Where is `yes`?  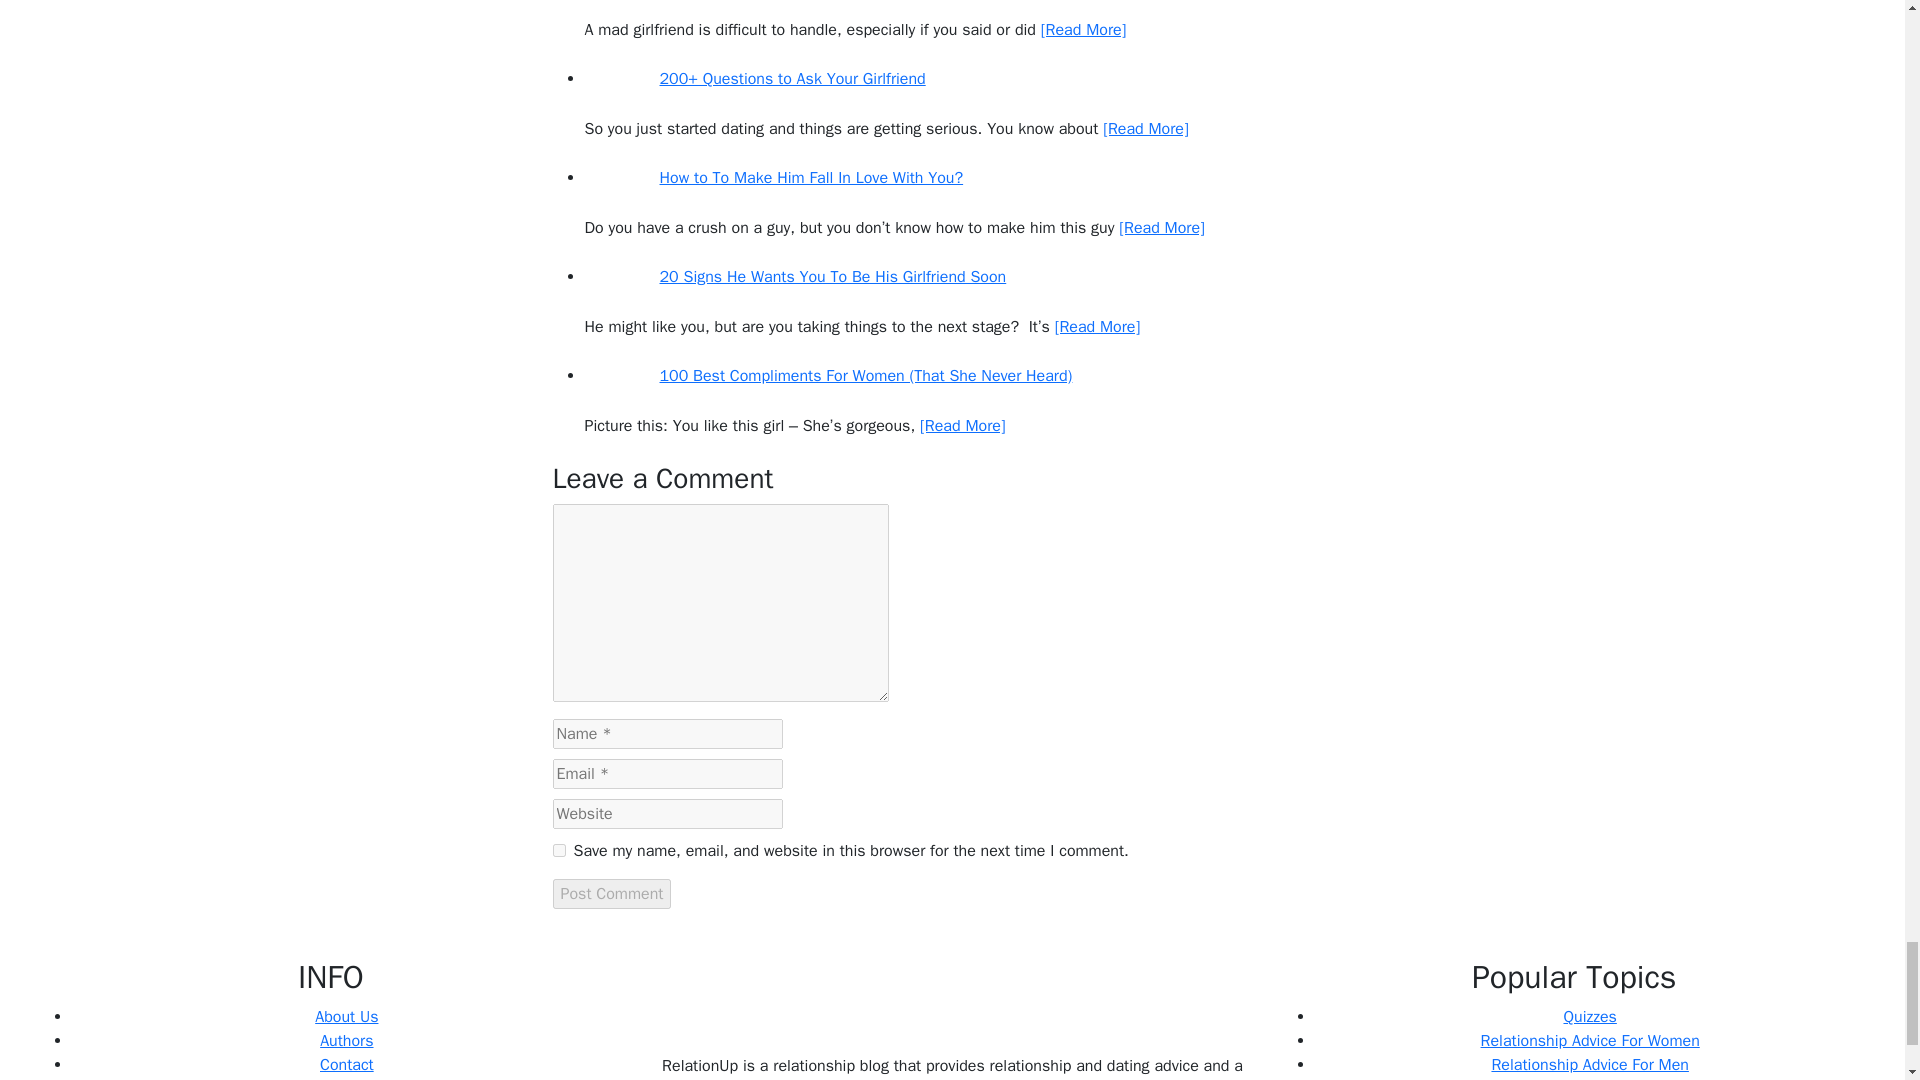
yes is located at coordinates (558, 850).